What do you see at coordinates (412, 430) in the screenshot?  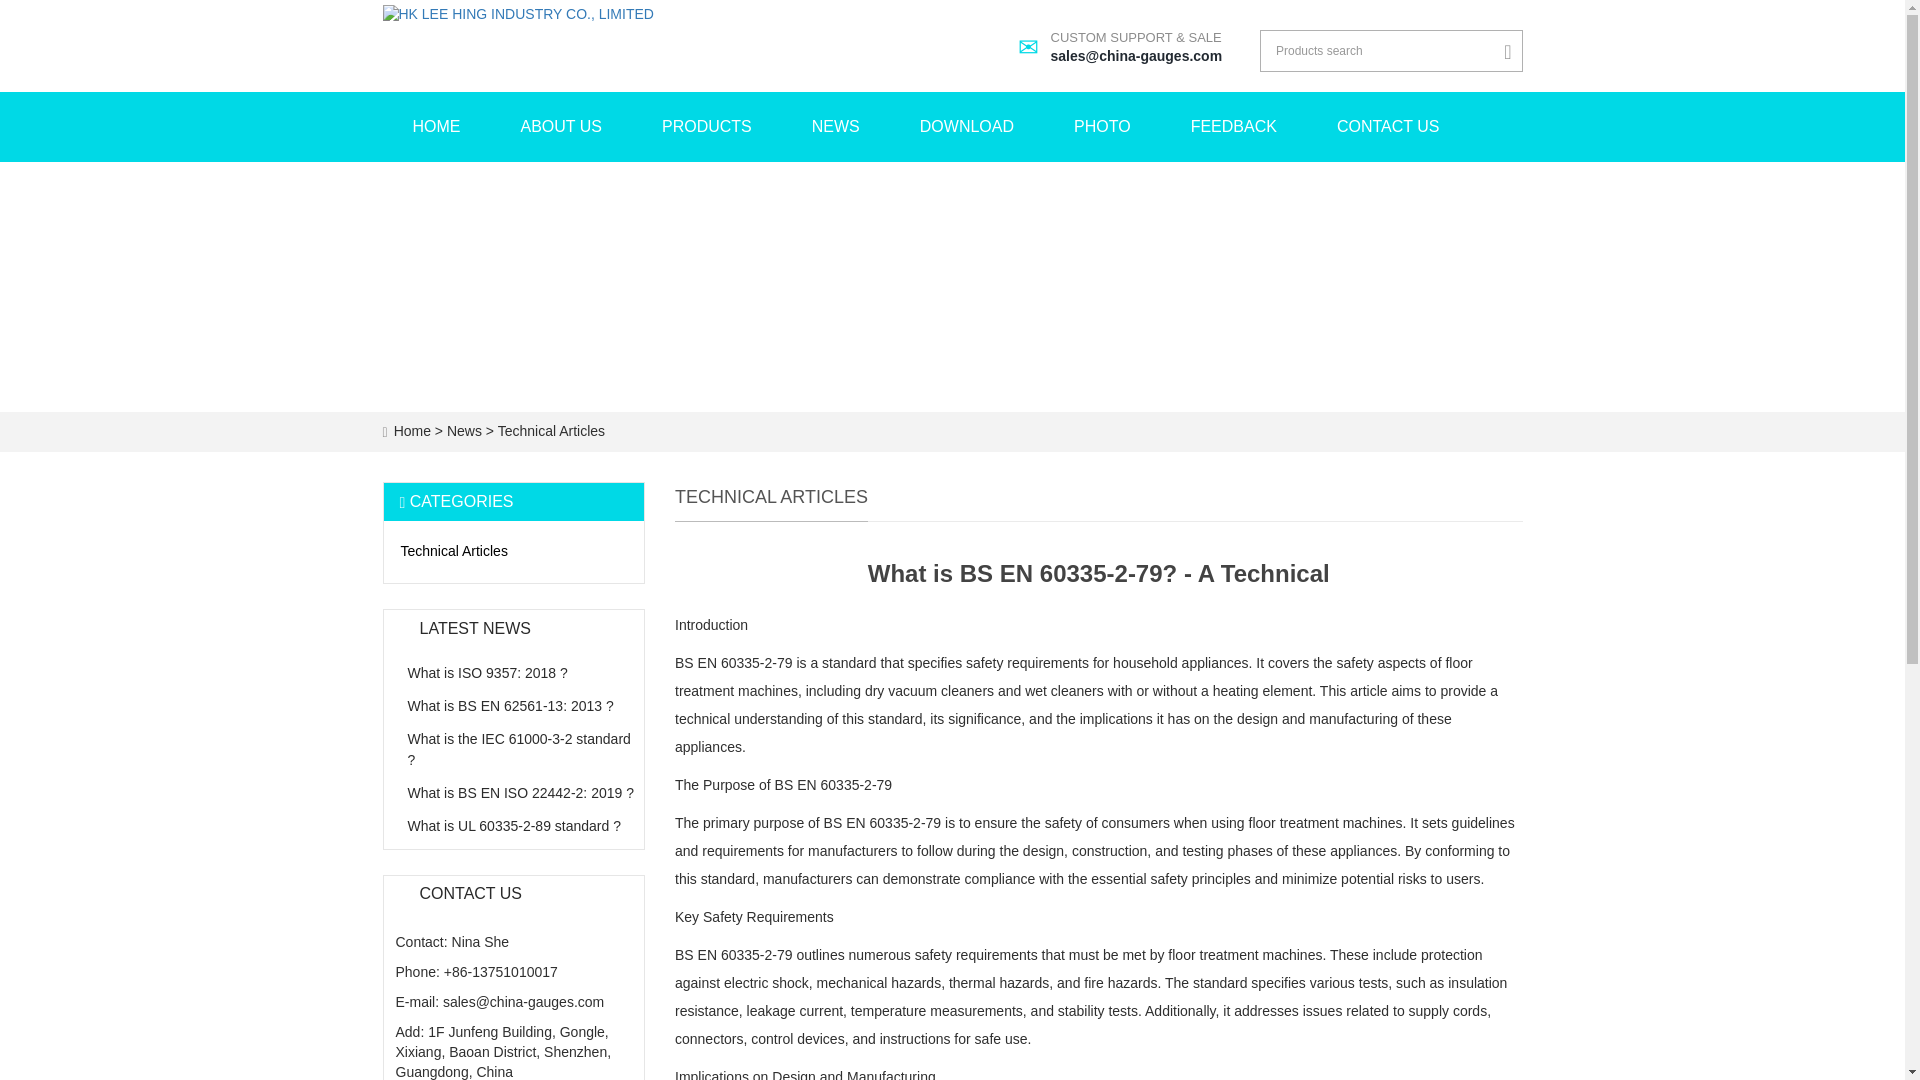 I see `FEEDBACK` at bounding box center [412, 430].